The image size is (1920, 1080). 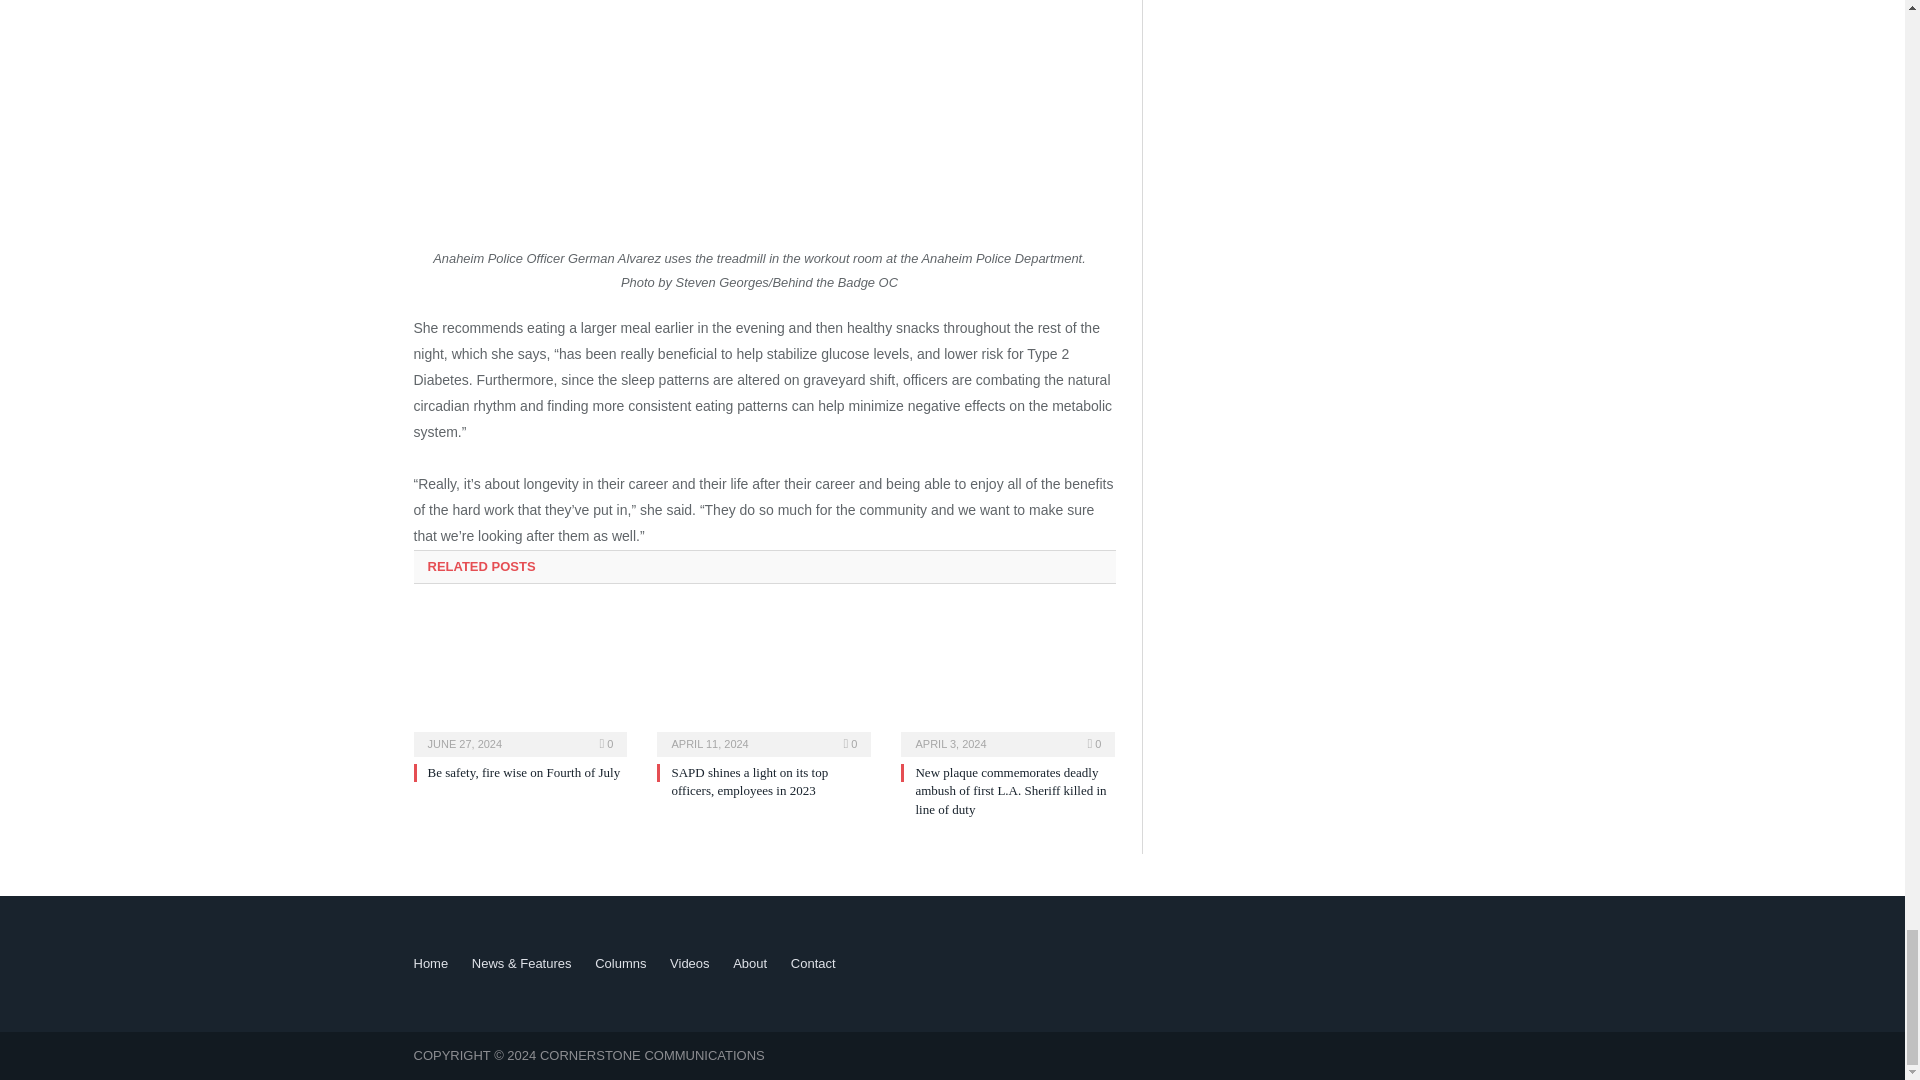 What do you see at coordinates (524, 772) in the screenshot?
I see `Be safety, fire wise on Fourth of July` at bounding box center [524, 772].